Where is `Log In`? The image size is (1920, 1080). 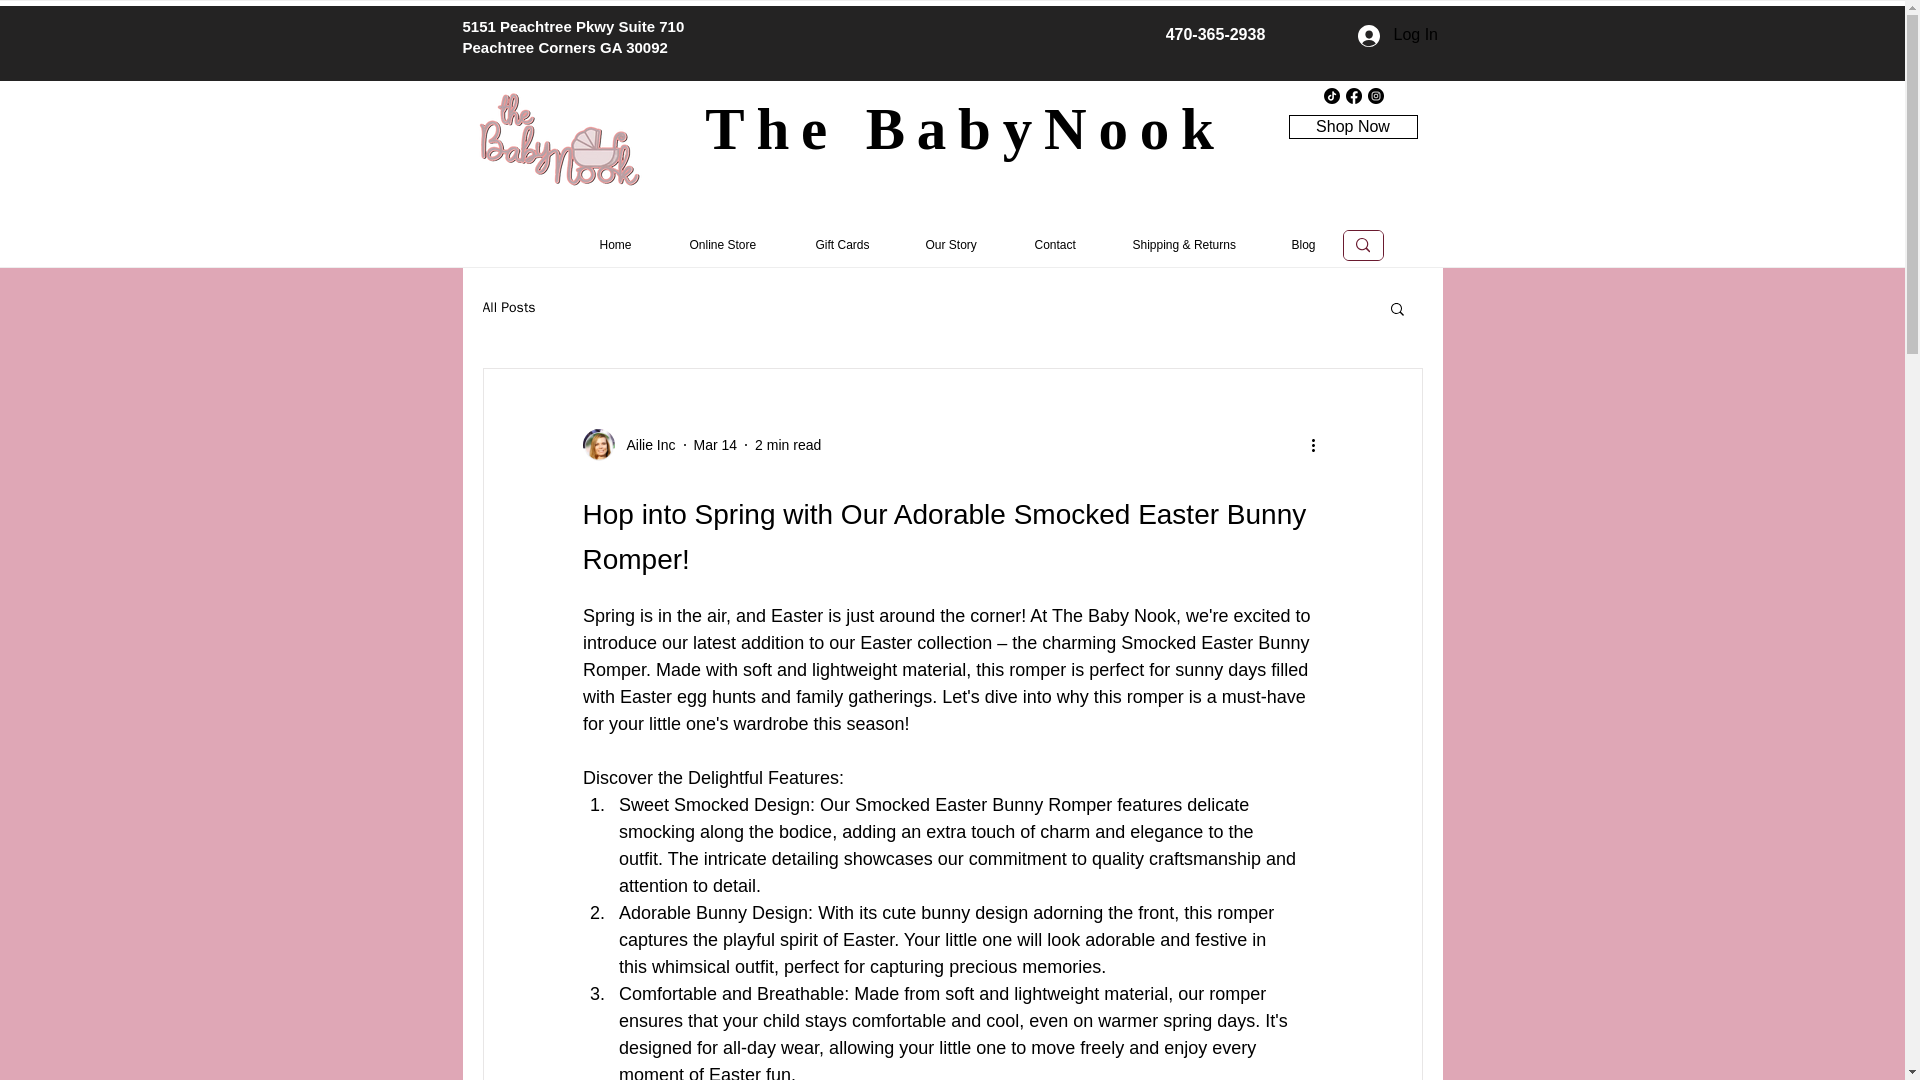 Log In is located at coordinates (1376, 34).